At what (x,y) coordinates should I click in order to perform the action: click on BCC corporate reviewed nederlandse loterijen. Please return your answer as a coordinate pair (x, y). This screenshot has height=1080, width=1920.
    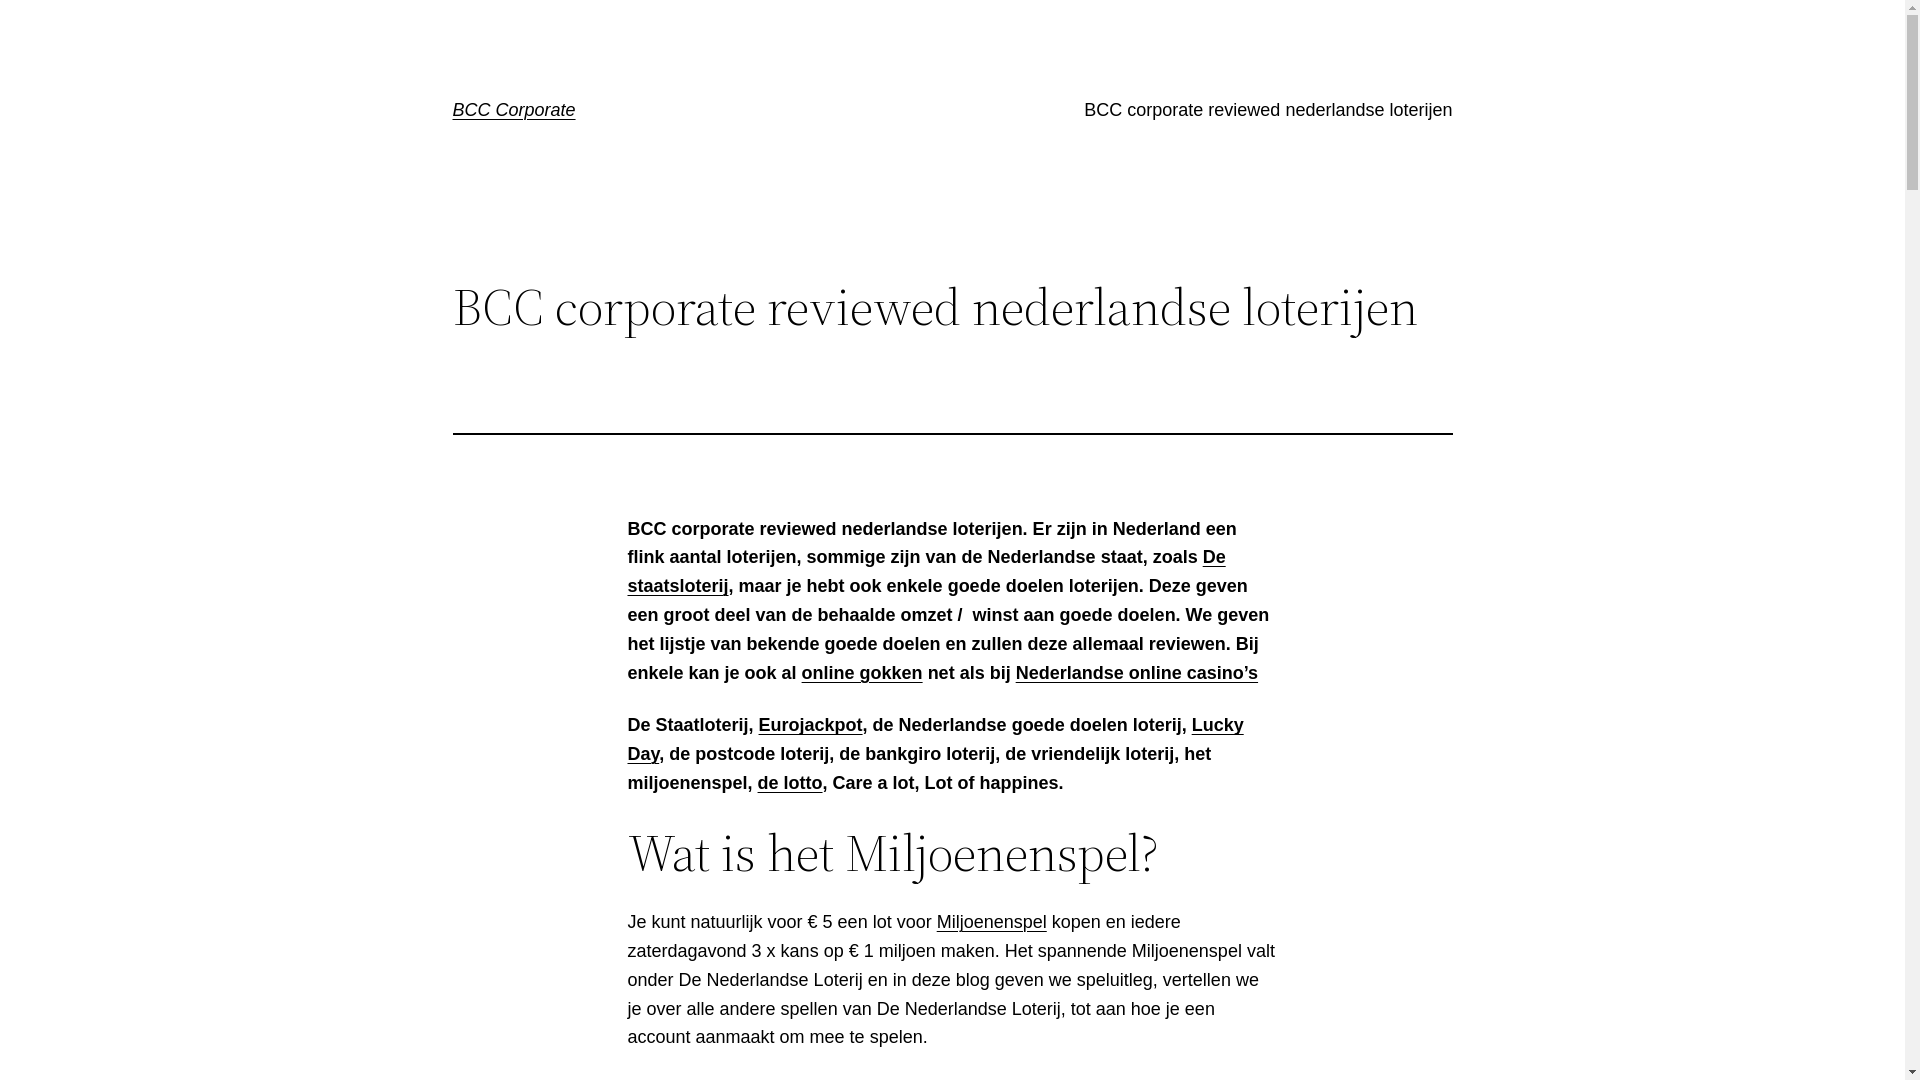
    Looking at the image, I should click on (1268, 110).